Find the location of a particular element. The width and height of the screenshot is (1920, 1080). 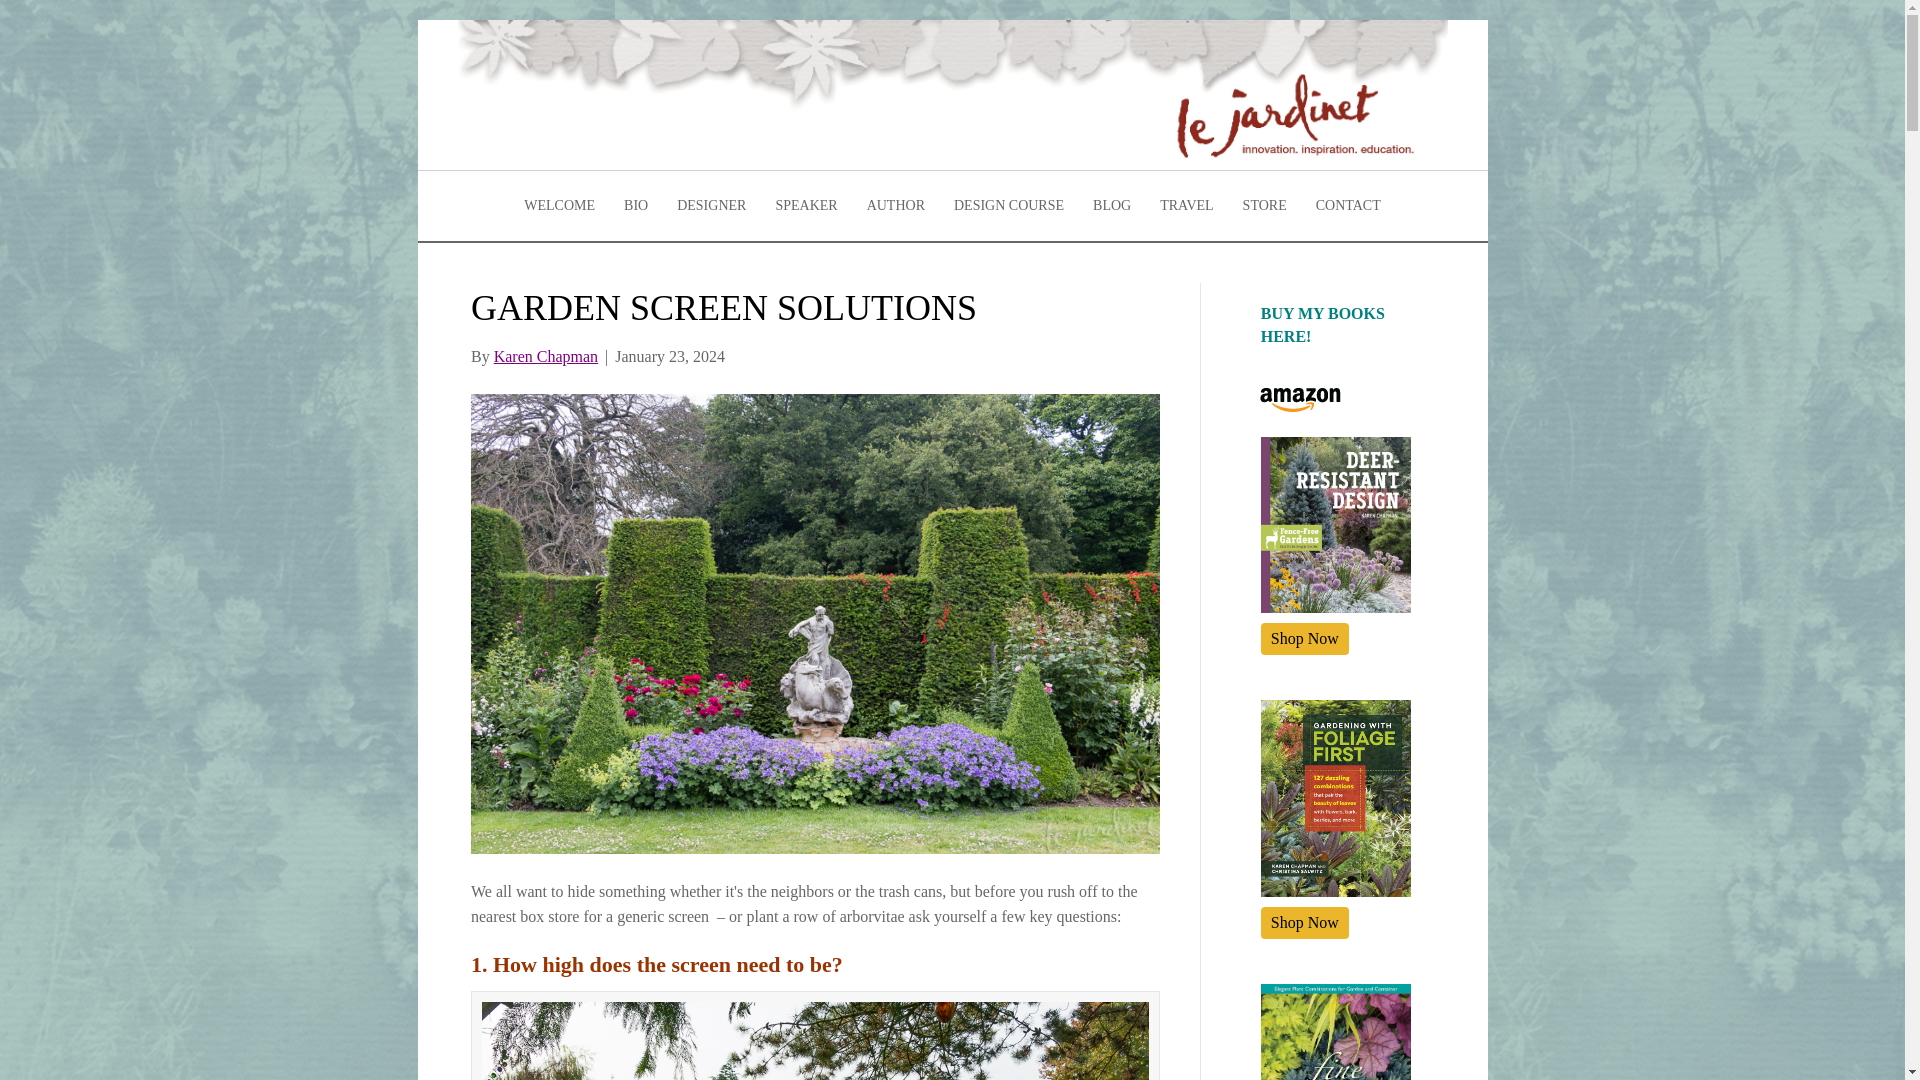

AUTHOR is located at coordinates (895, 206).